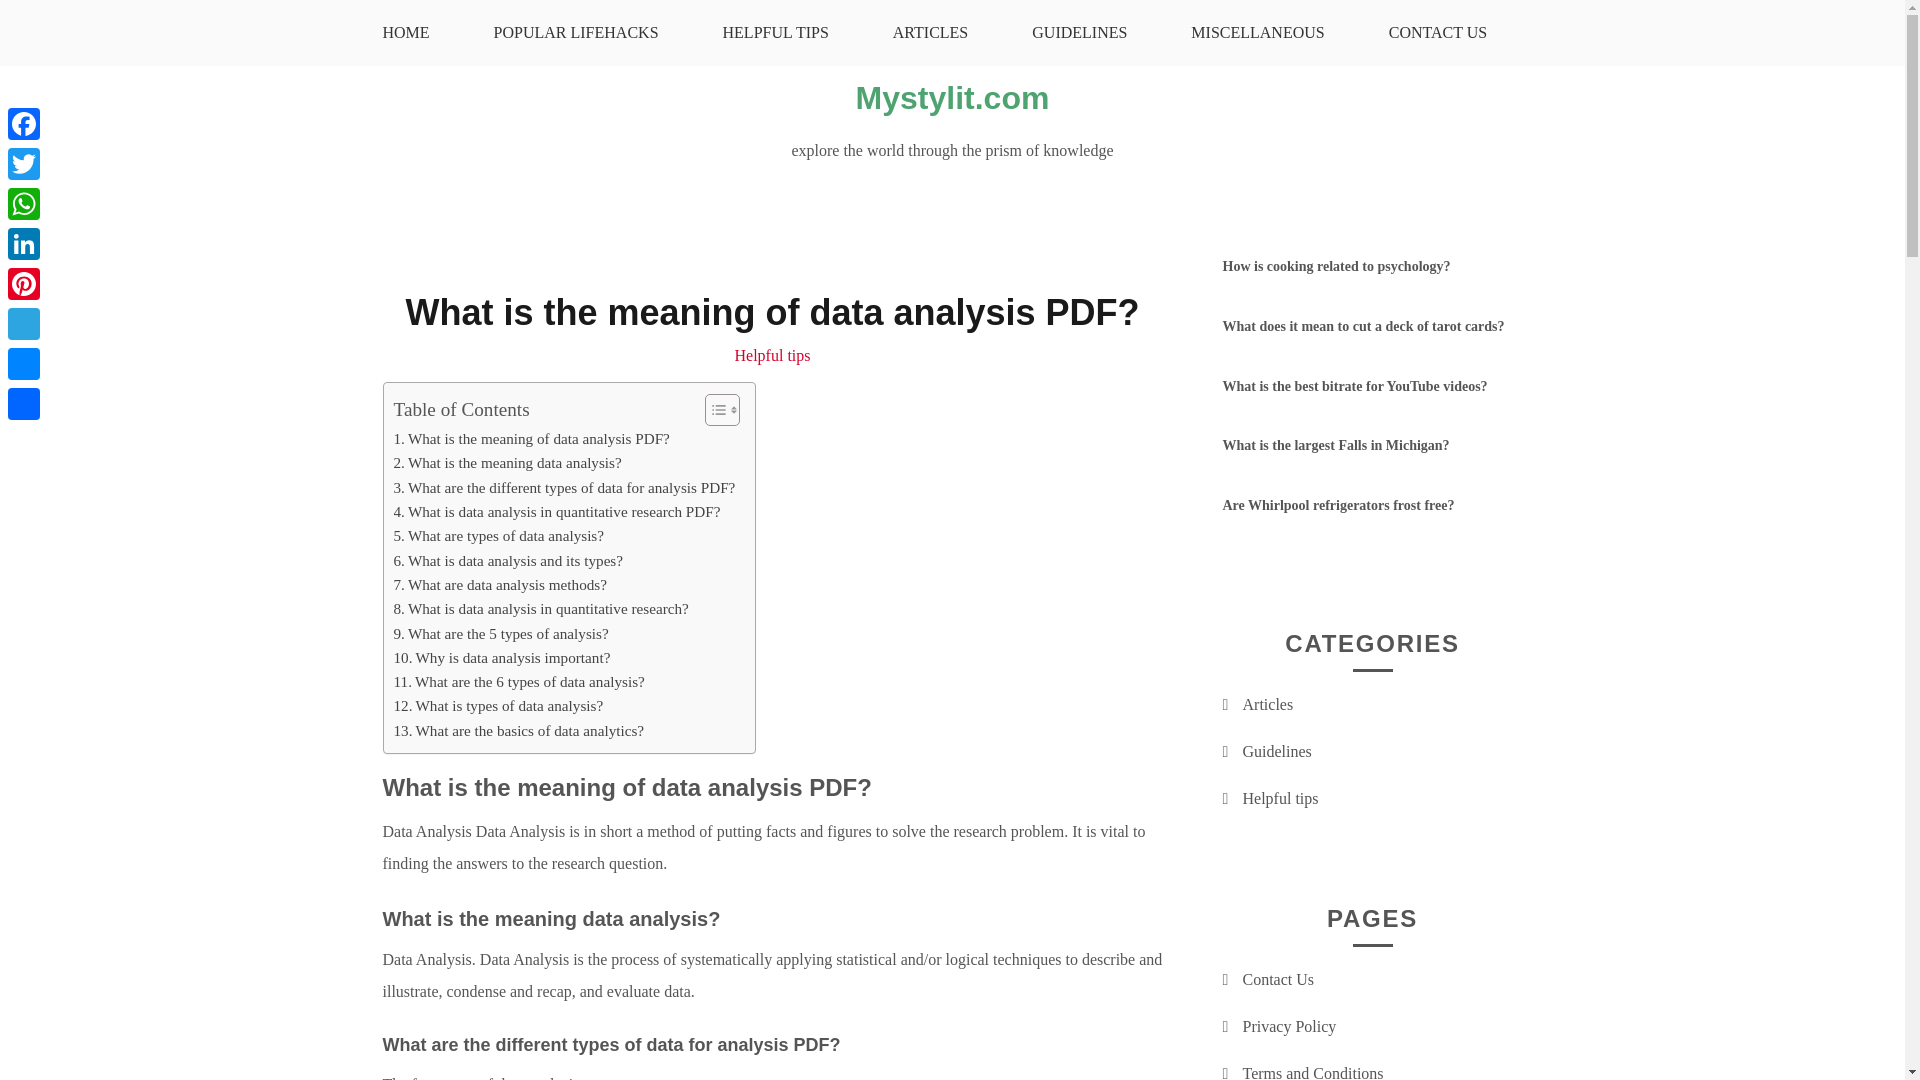  I want to click on What is types of data analysis?, so click(498, 706).